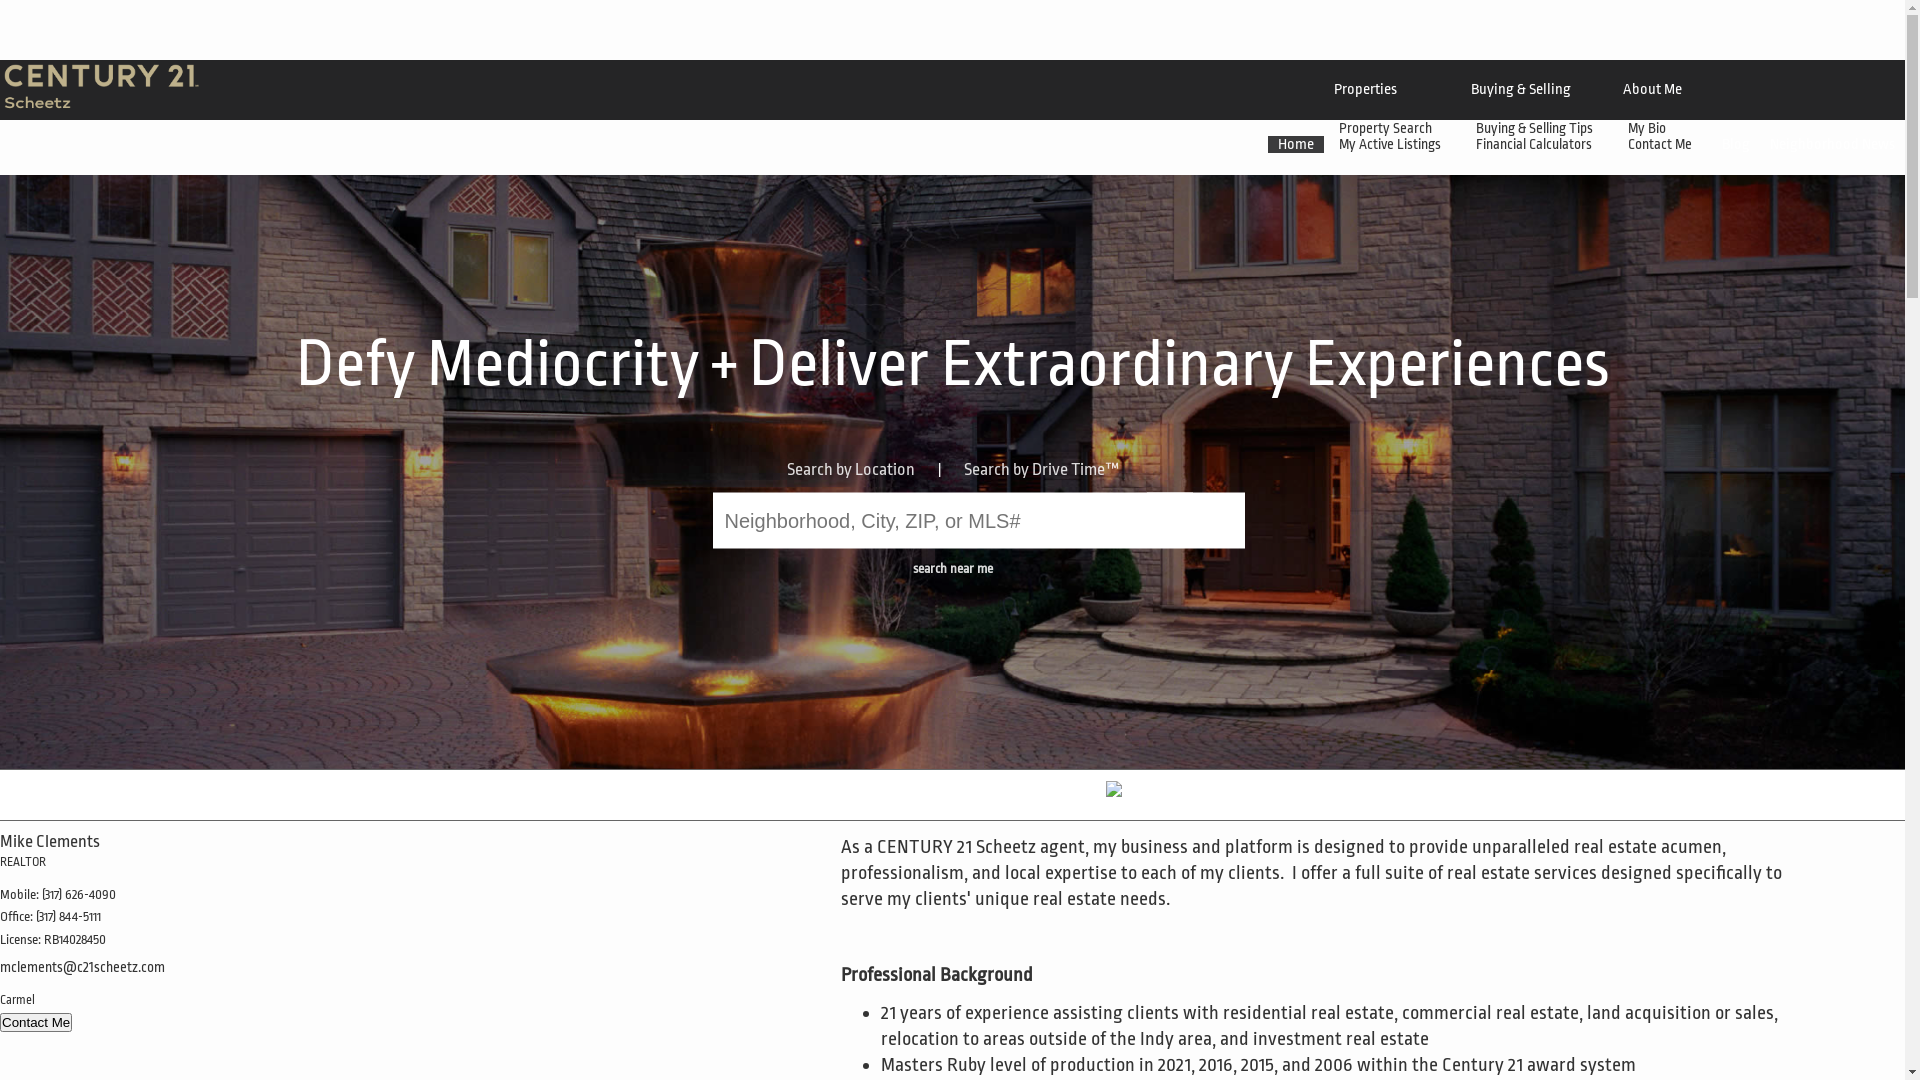 This screenshot has width=1920, height=1080. I want to click on Properties, so click(1366, 90).